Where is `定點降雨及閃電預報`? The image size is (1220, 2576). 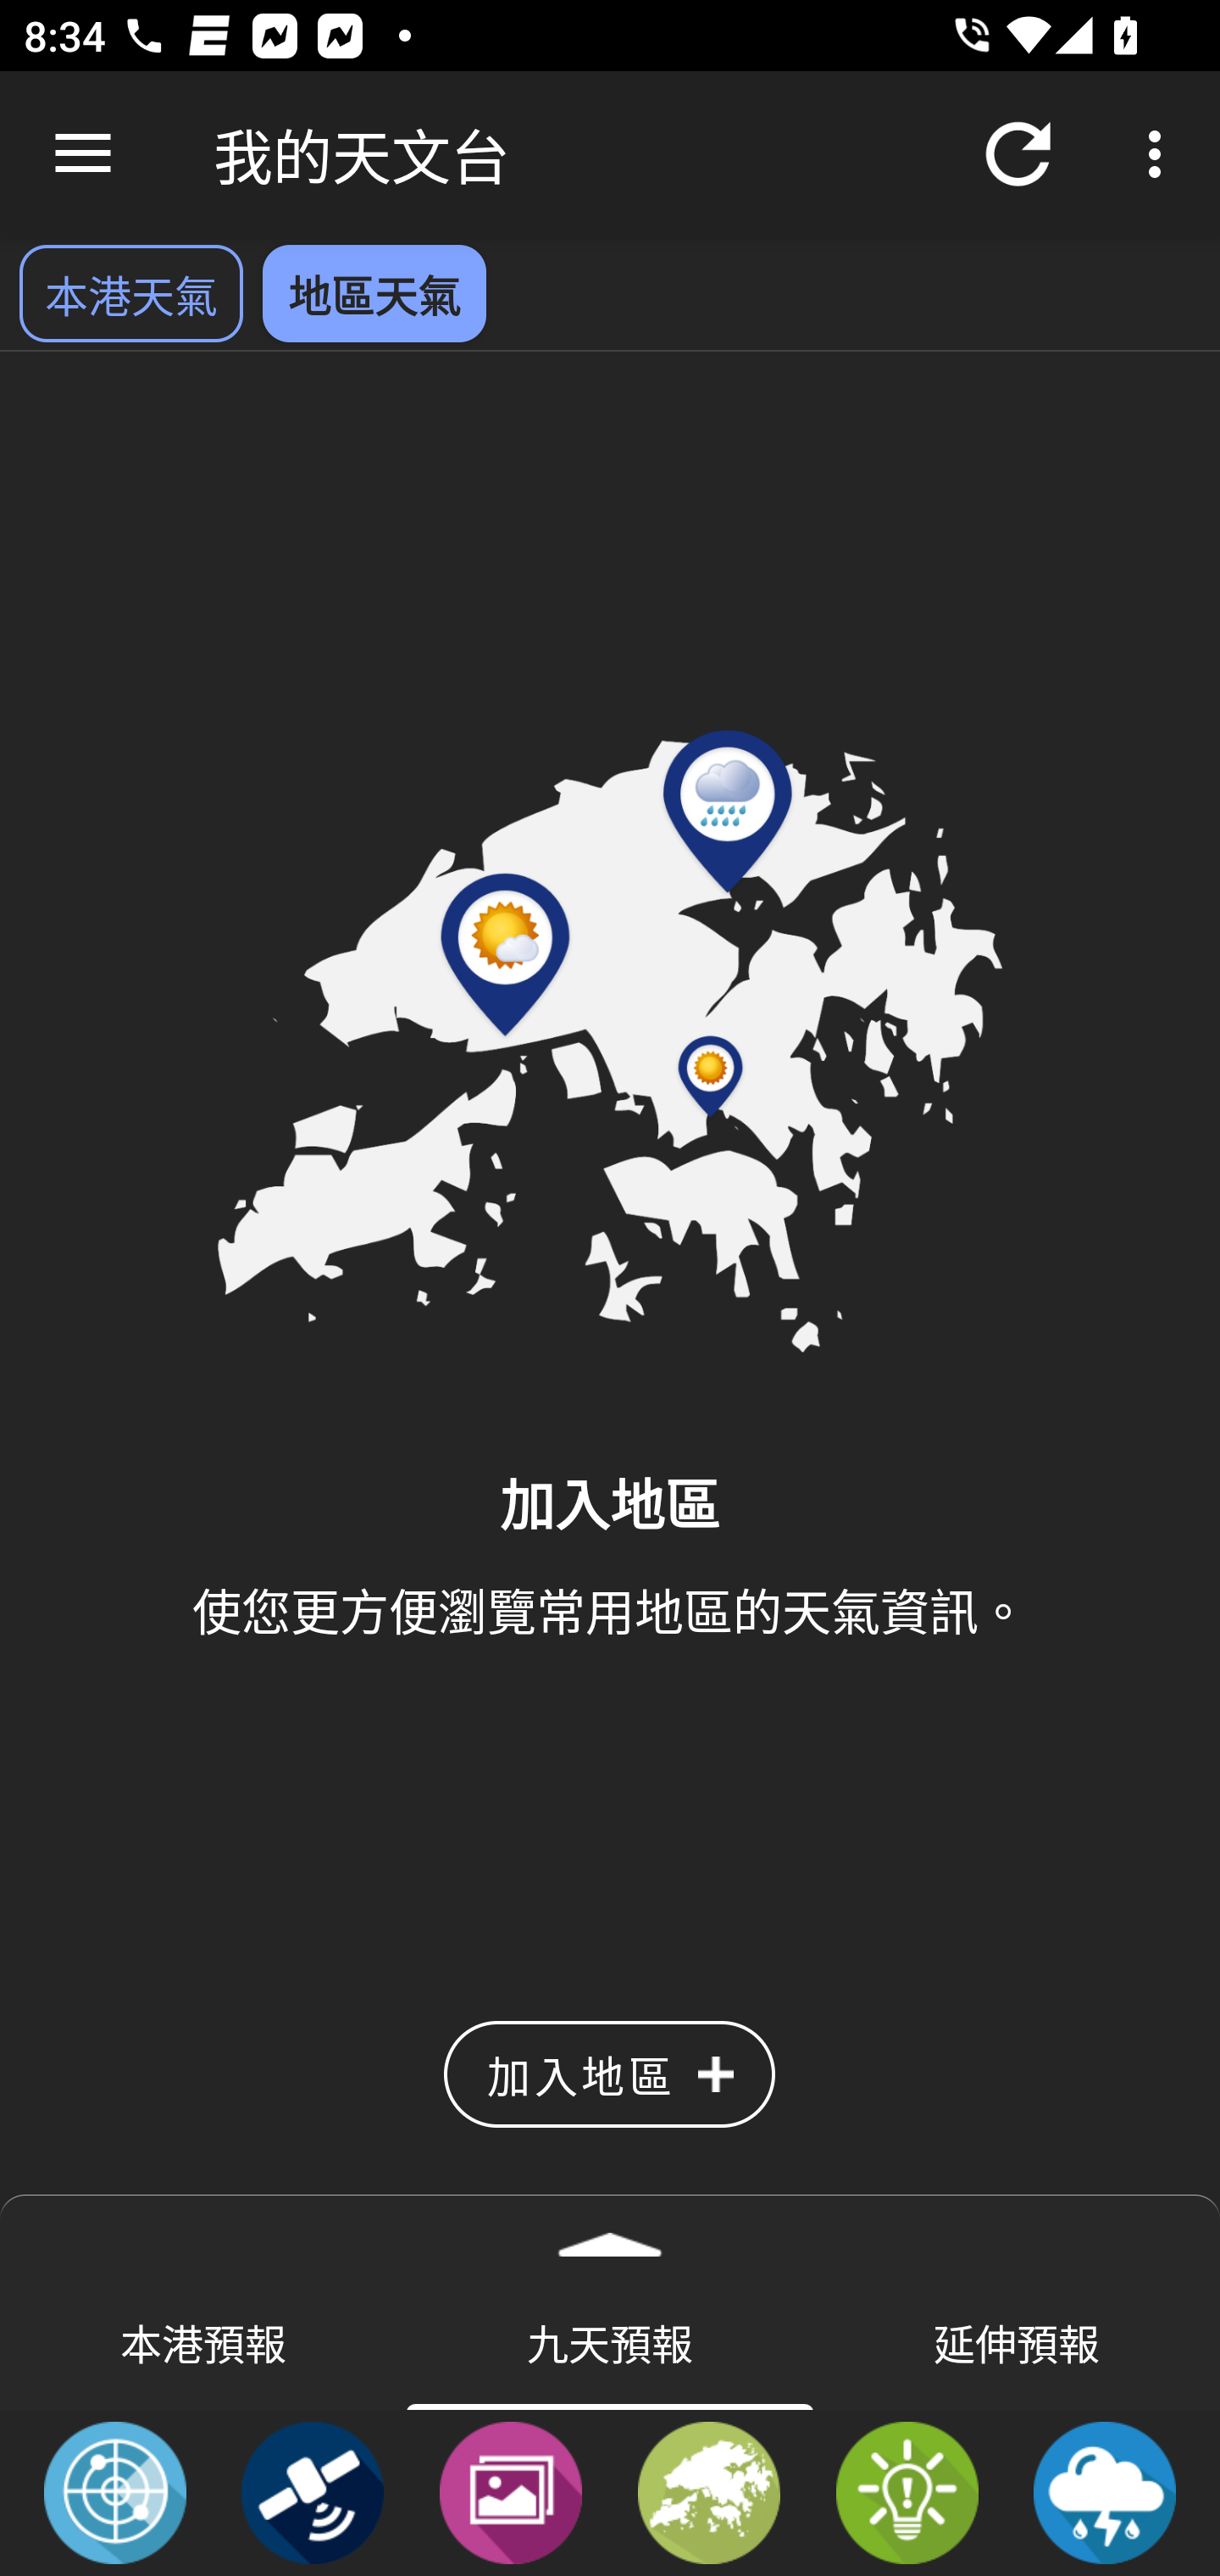
定點降雨及閃電預報 is located at coordinates (1105, 2491).